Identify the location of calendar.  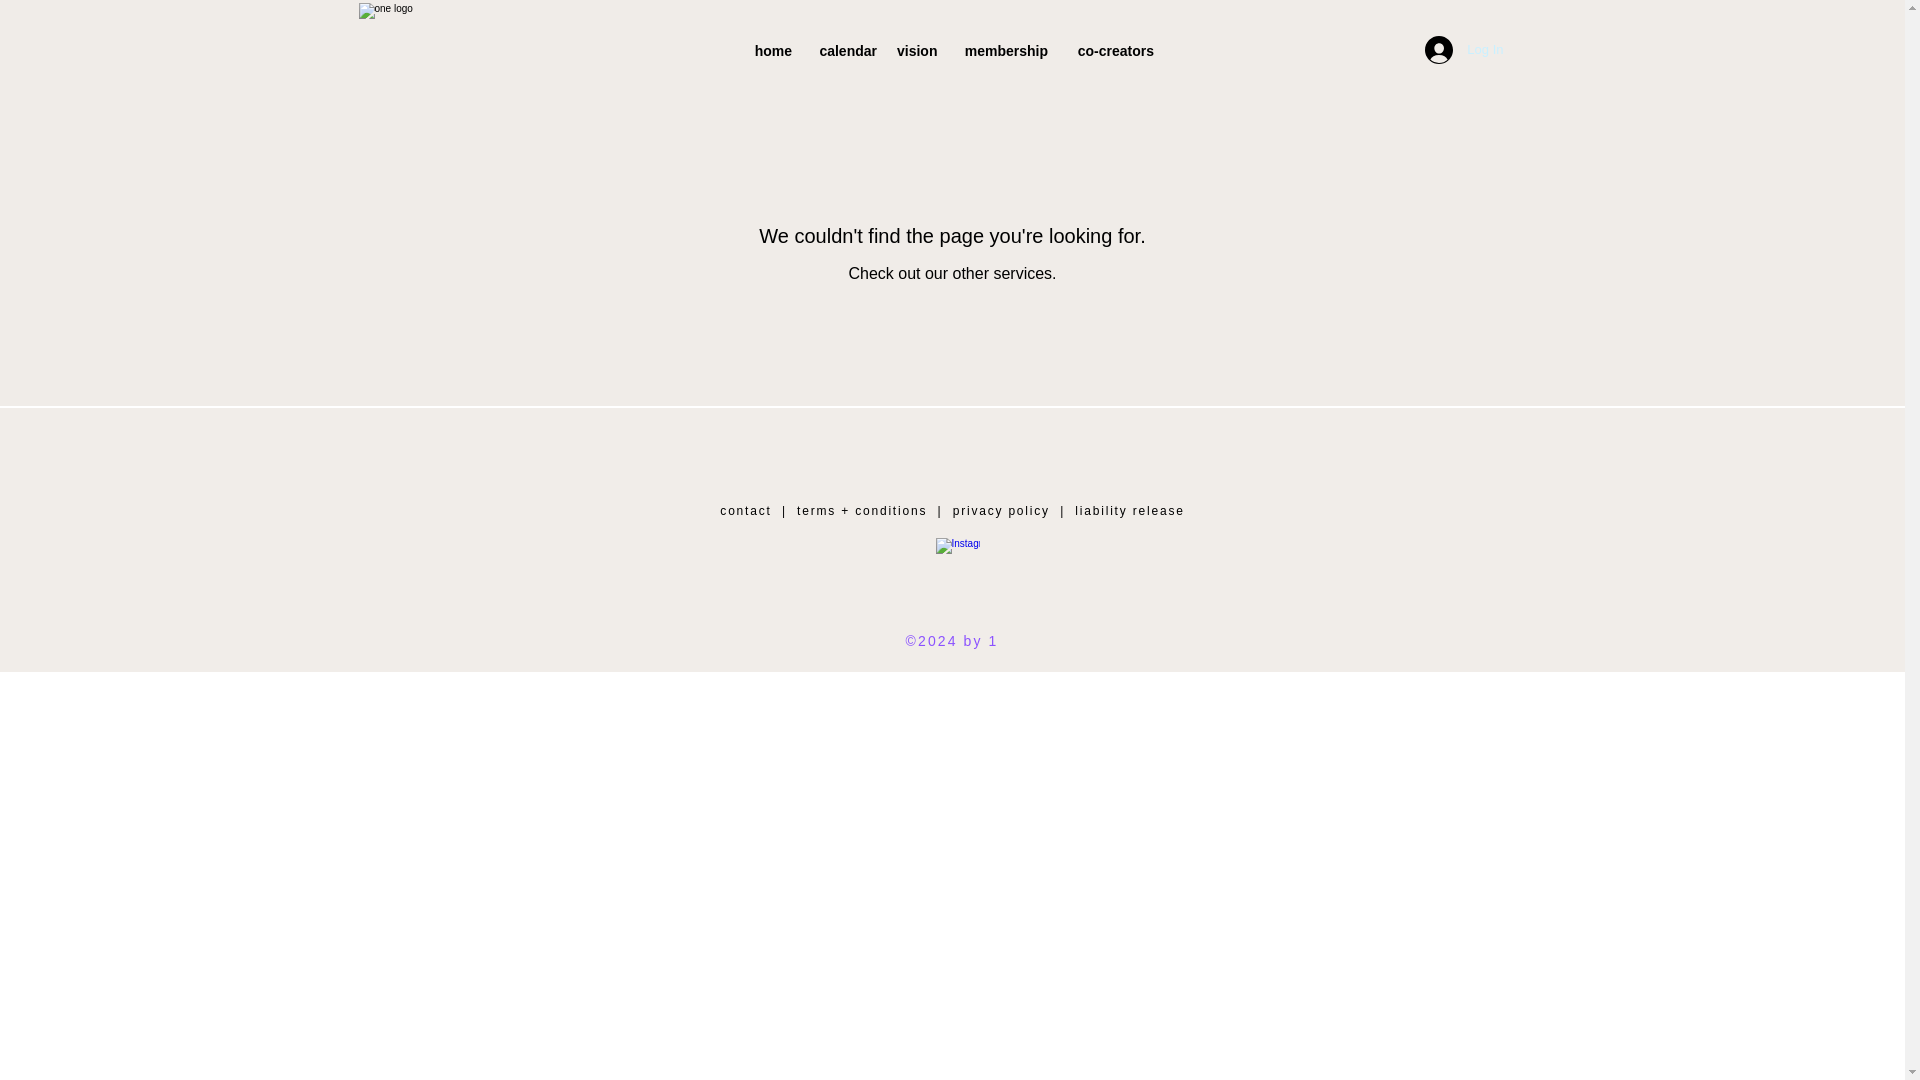
(844, 50).